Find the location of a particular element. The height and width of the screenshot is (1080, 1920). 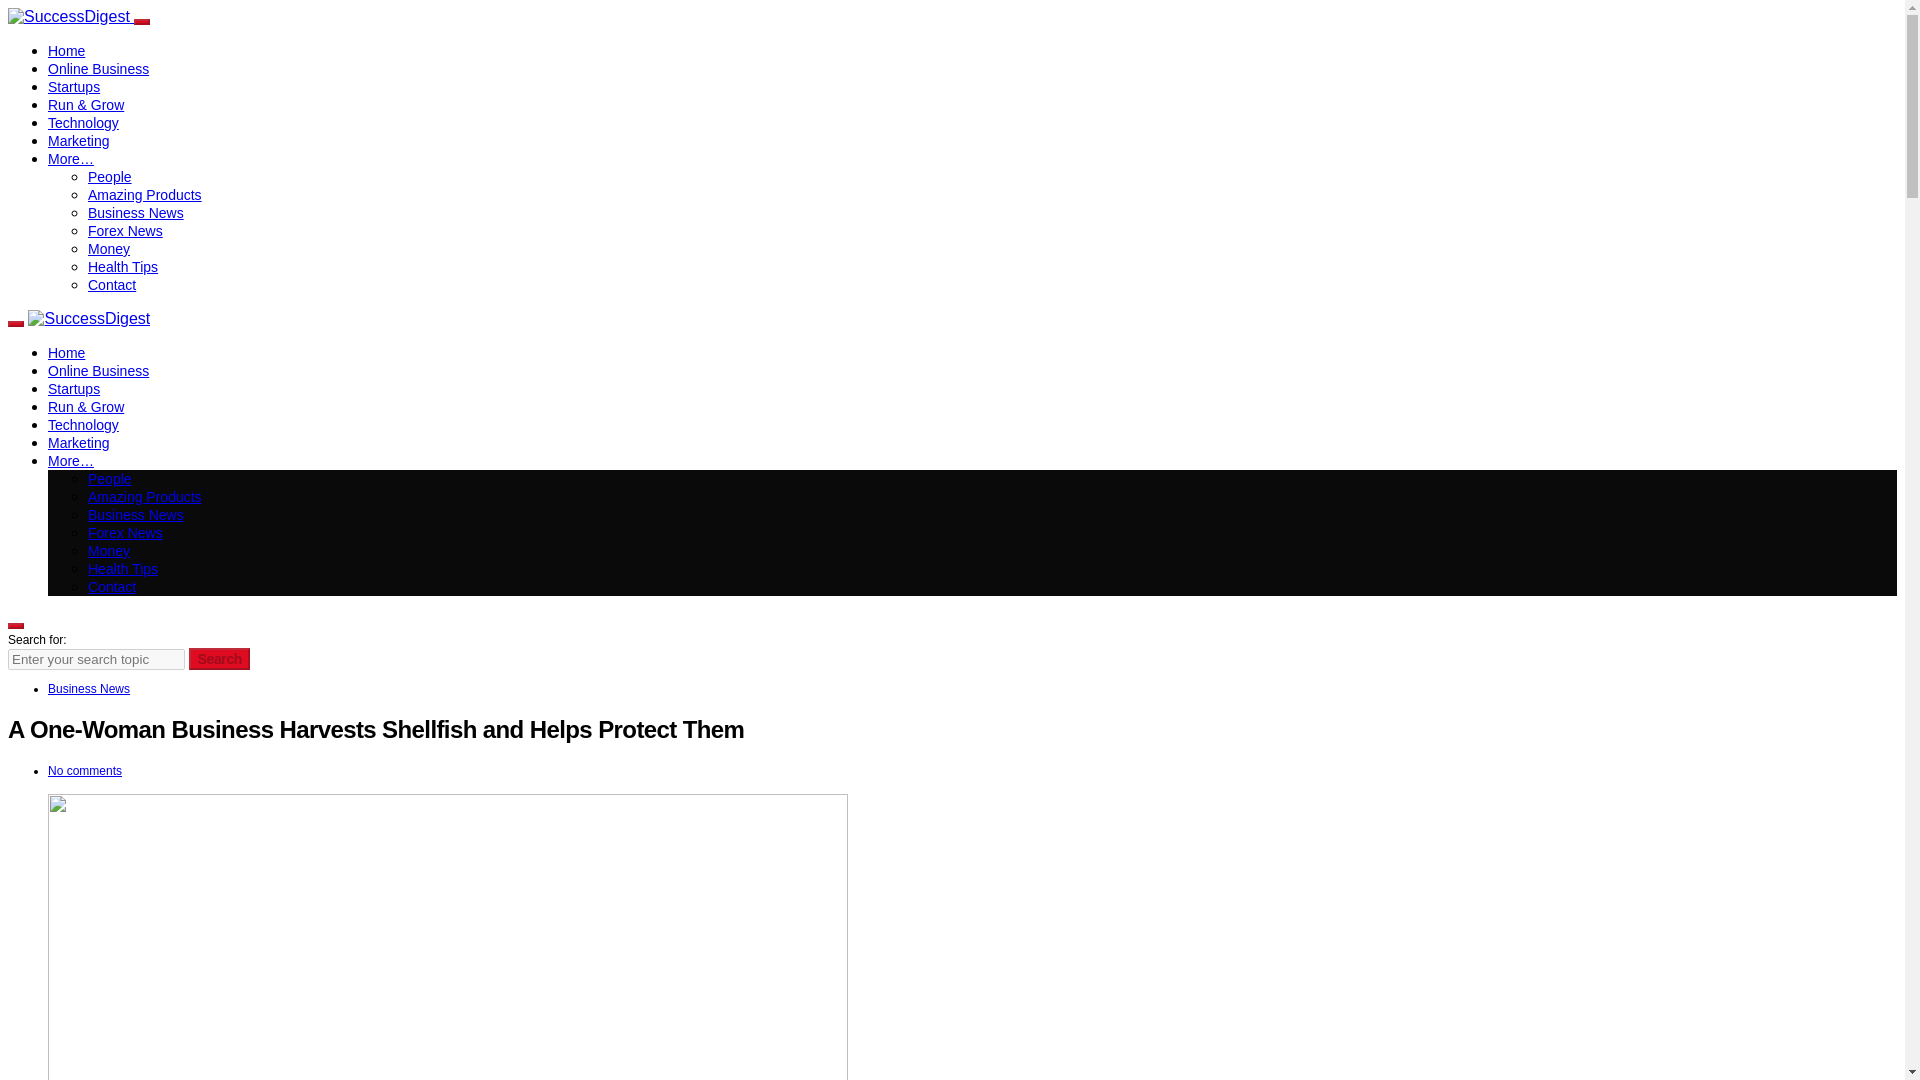

People is located at coordinates (110, 176).